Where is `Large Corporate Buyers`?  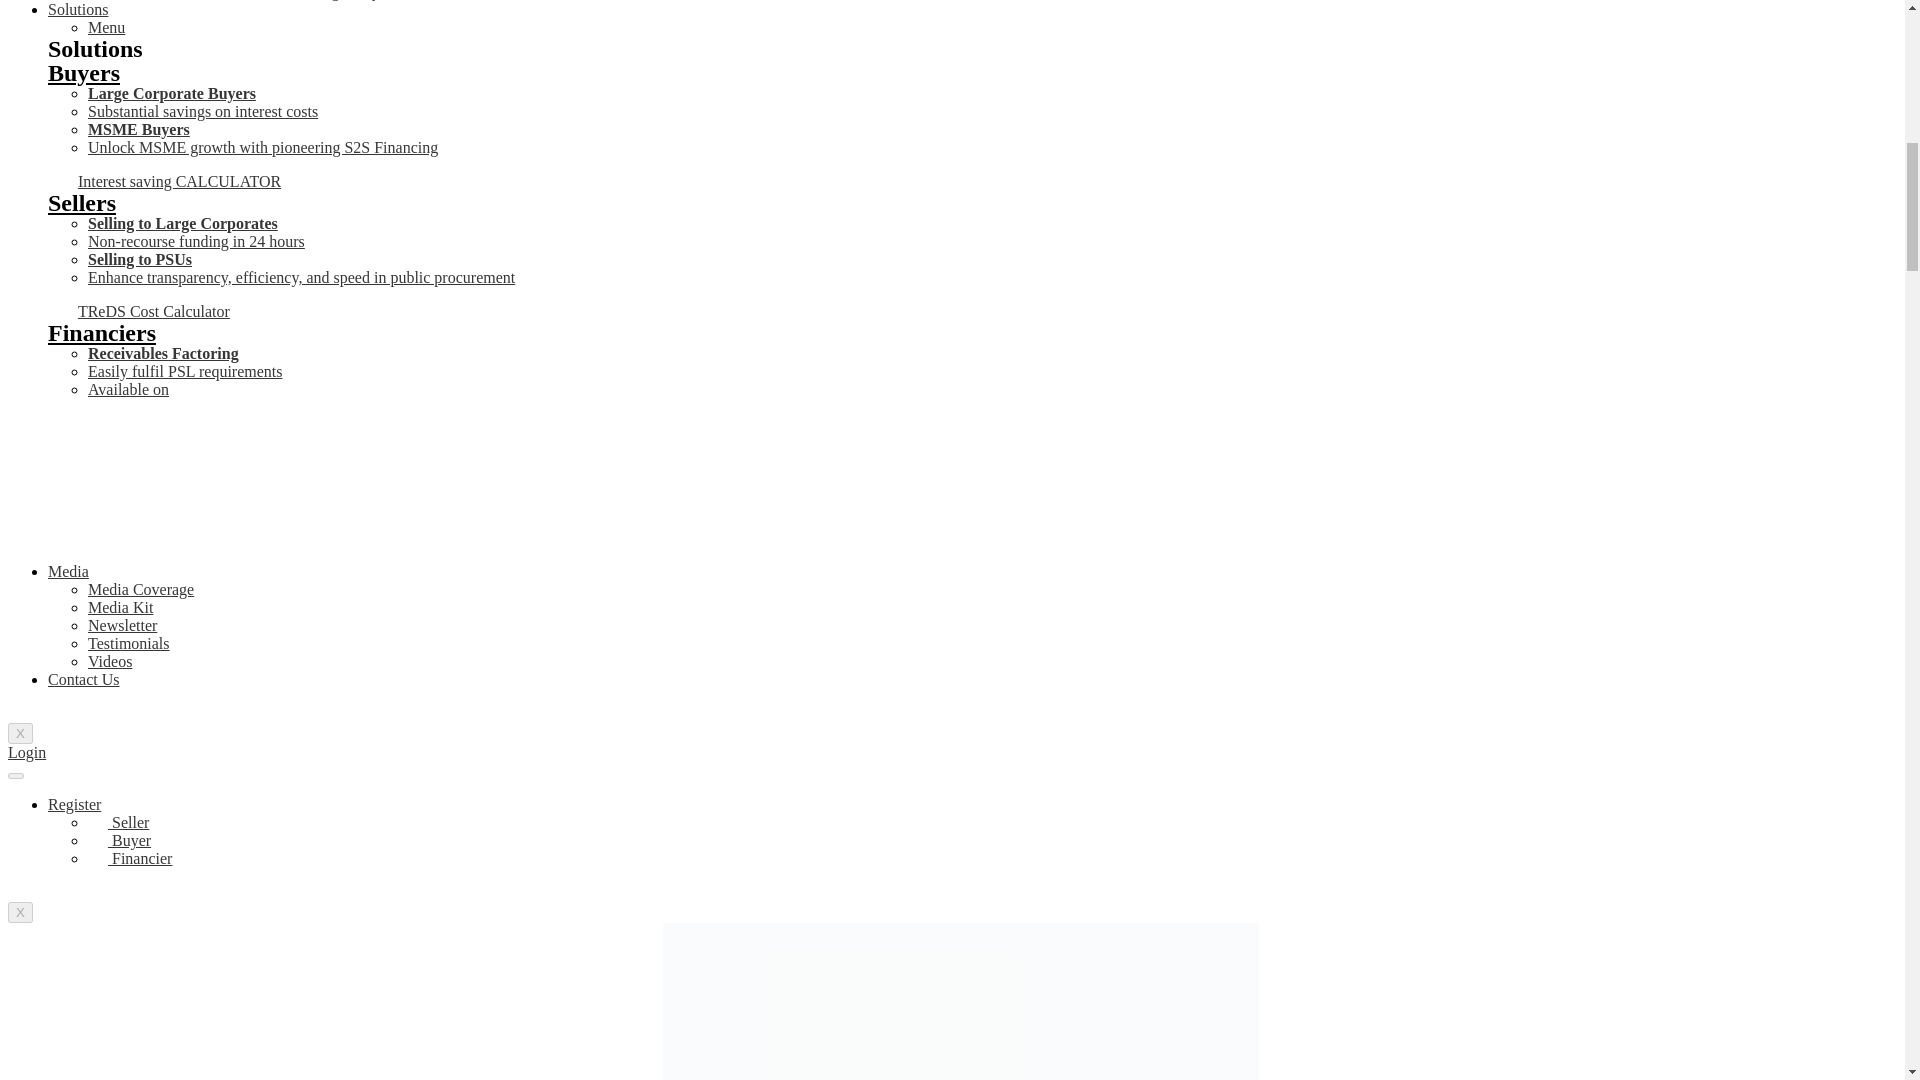
Large Corporate Buyers is located at coordinates (172, 93).